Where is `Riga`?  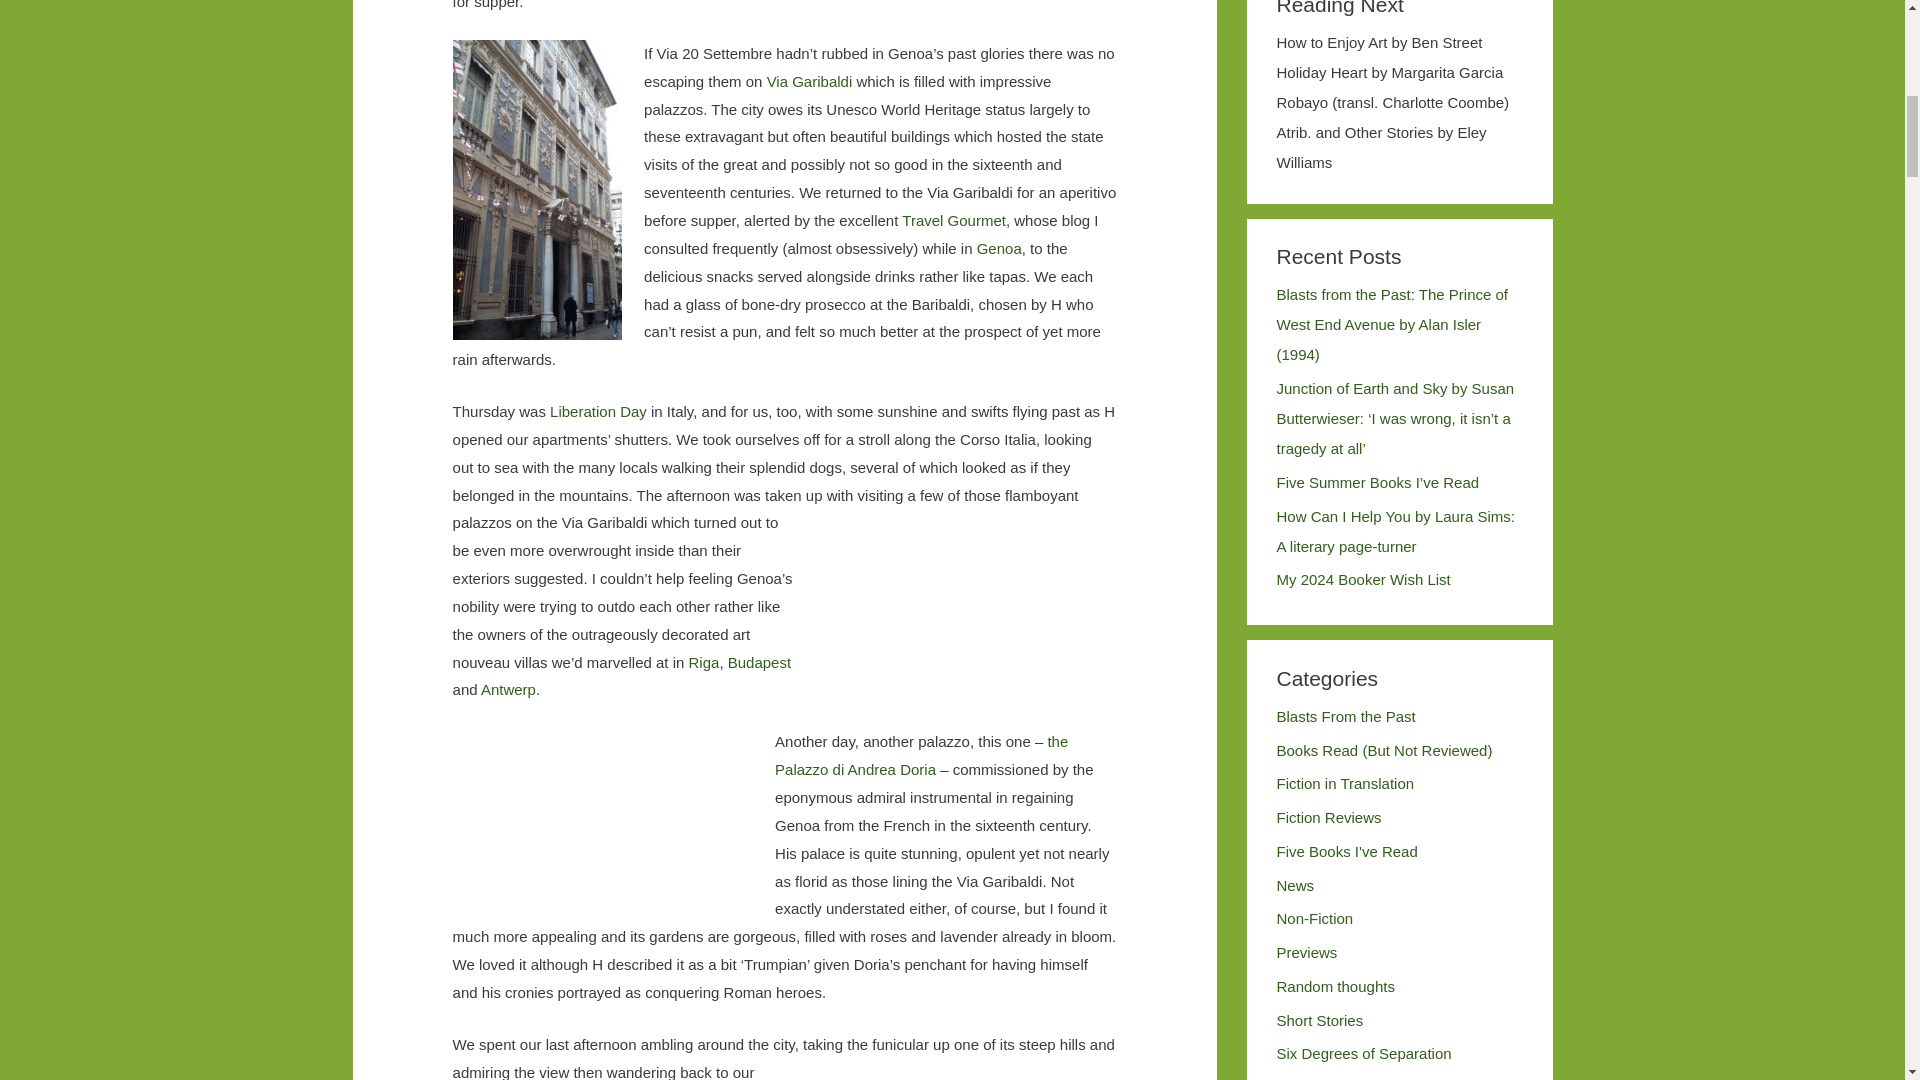 Riga is located at coordinates (704, 662).